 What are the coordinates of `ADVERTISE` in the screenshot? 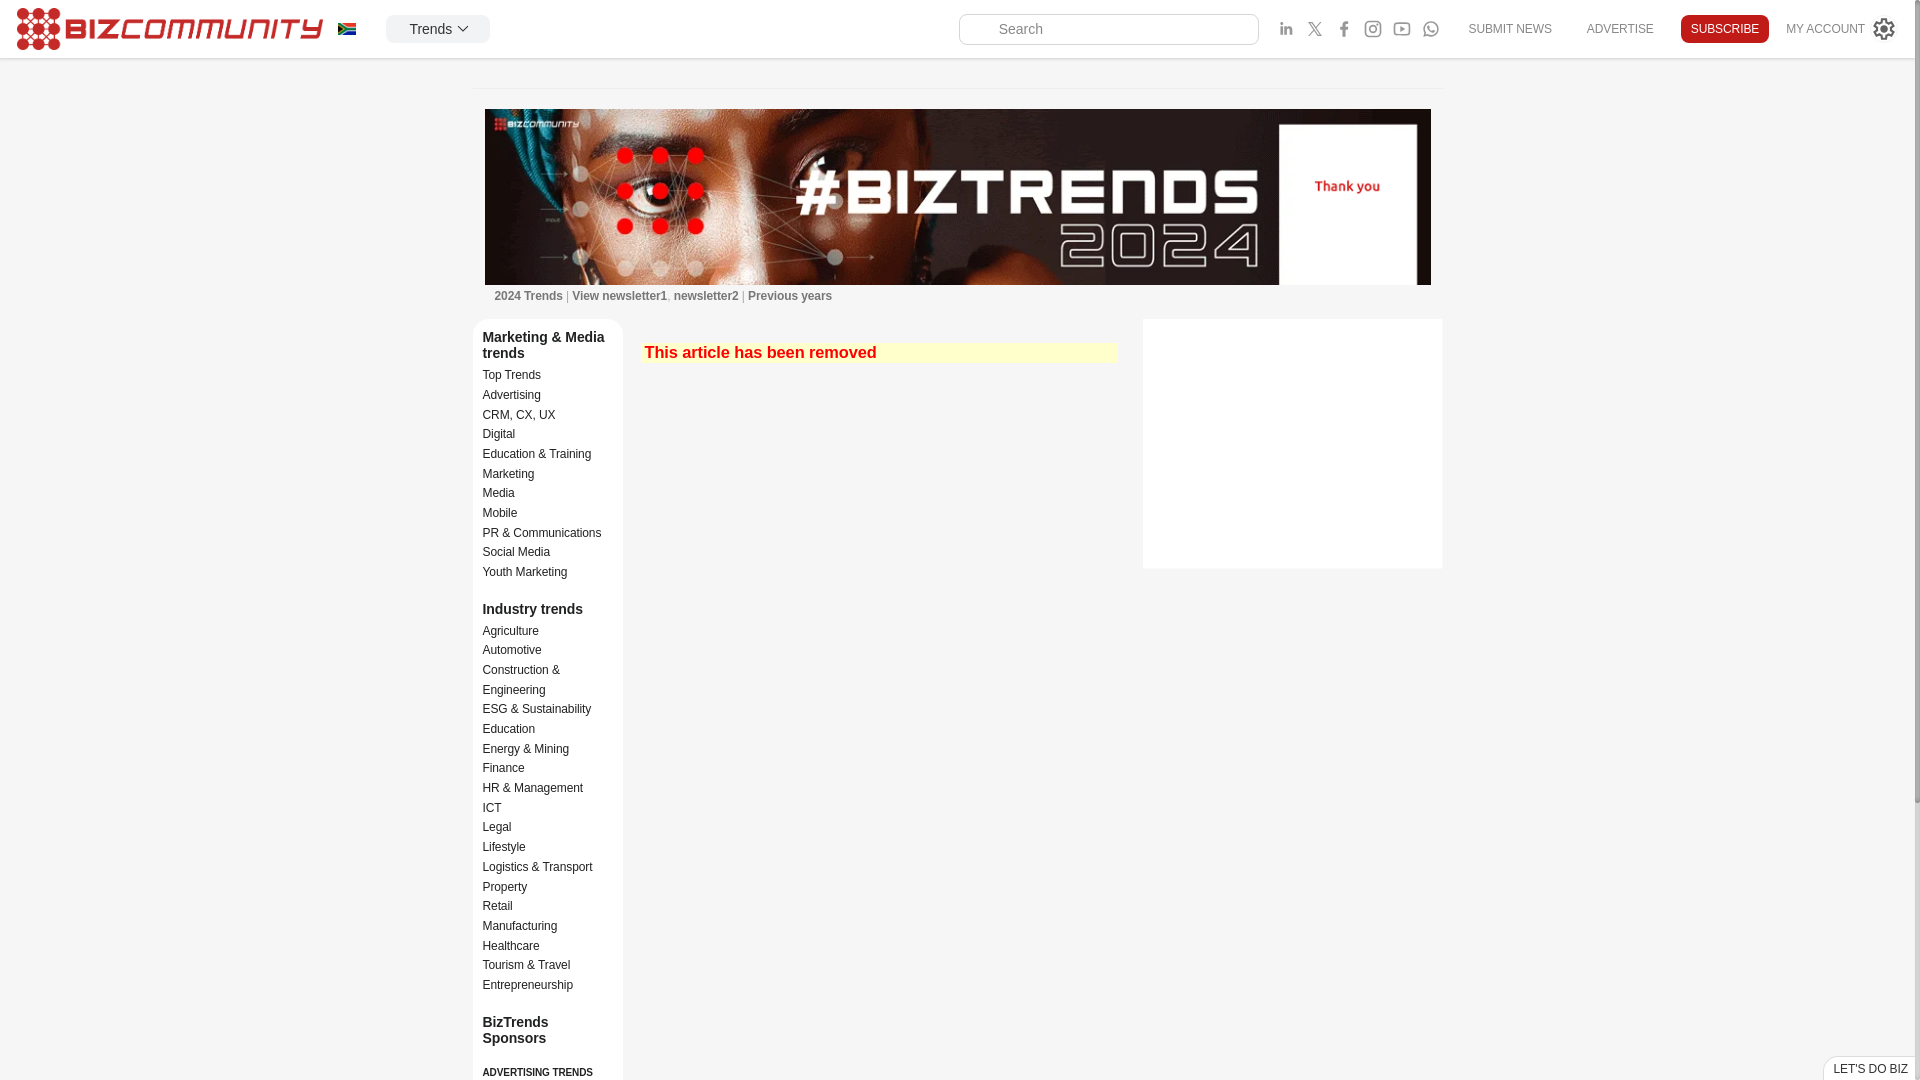 It's located at (1620, 28).